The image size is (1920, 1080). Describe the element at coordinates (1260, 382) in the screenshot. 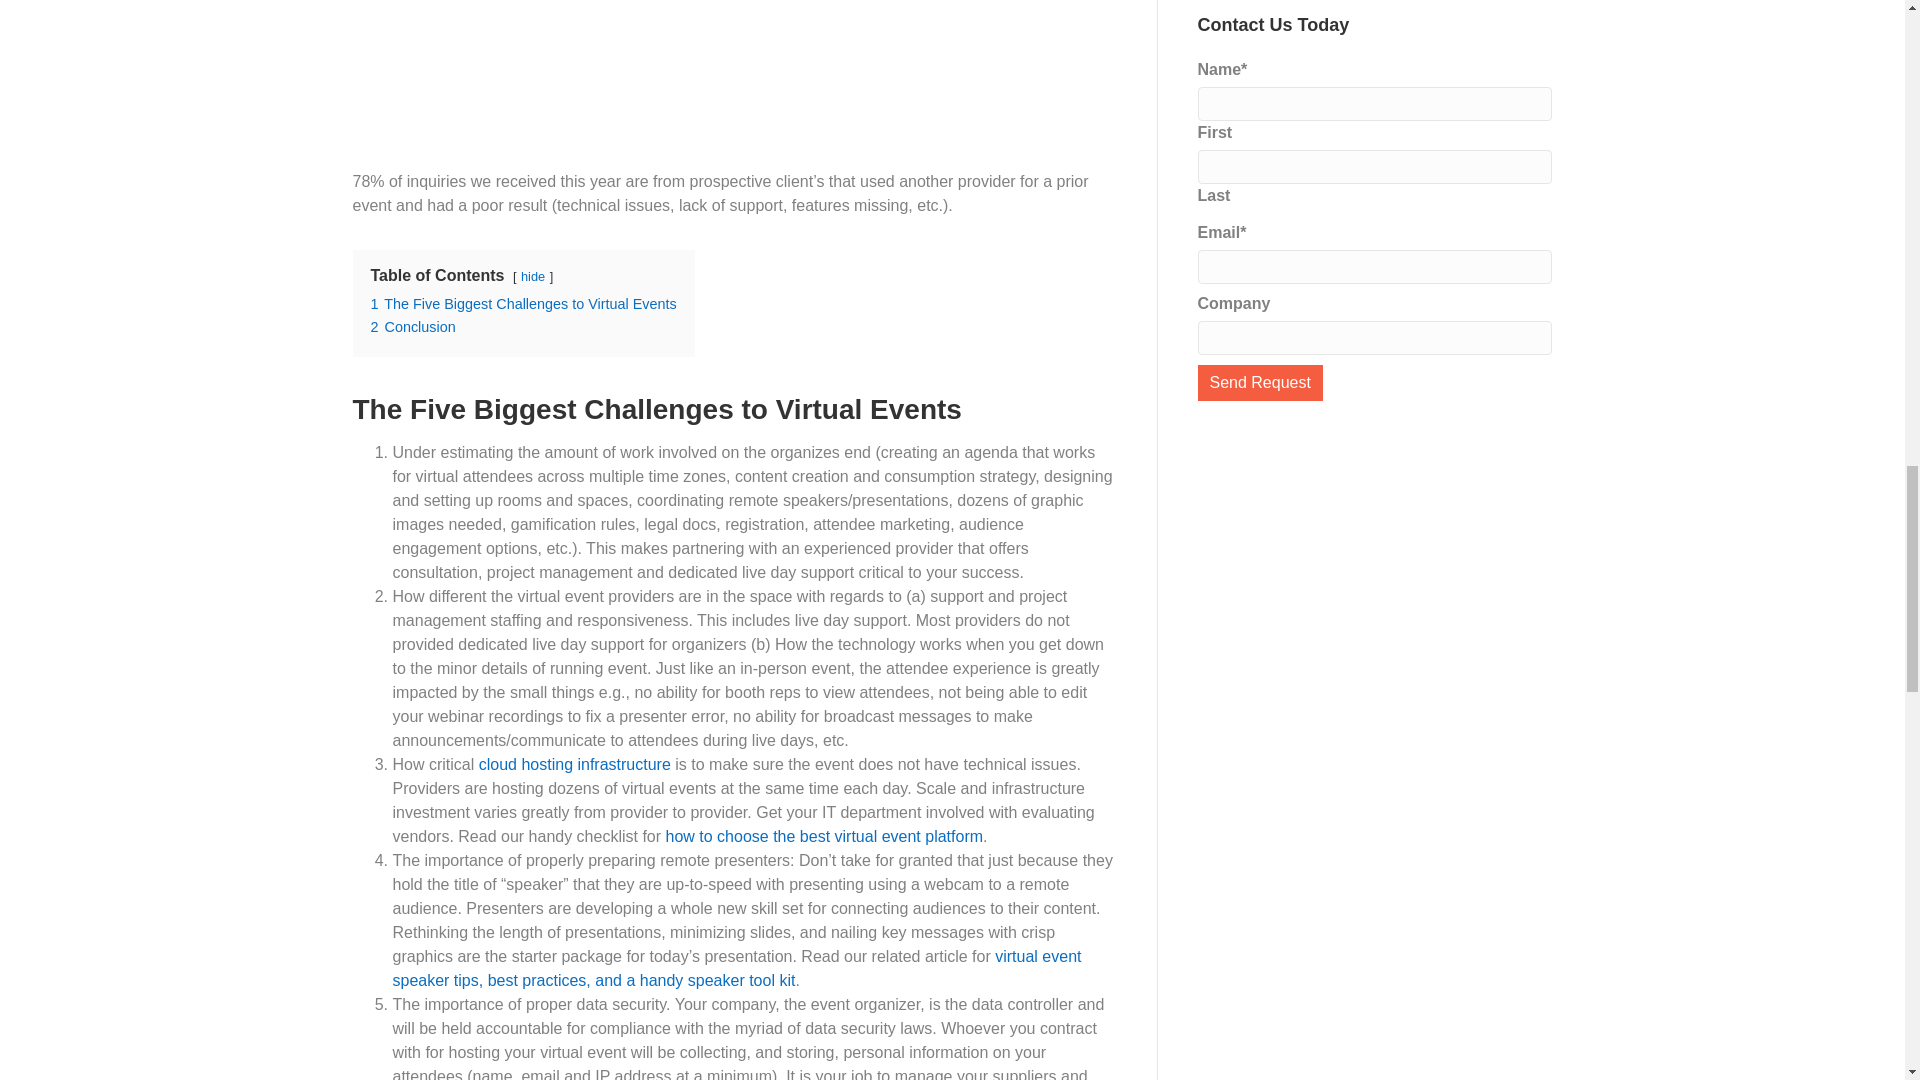

I see `Send Request` at that location.